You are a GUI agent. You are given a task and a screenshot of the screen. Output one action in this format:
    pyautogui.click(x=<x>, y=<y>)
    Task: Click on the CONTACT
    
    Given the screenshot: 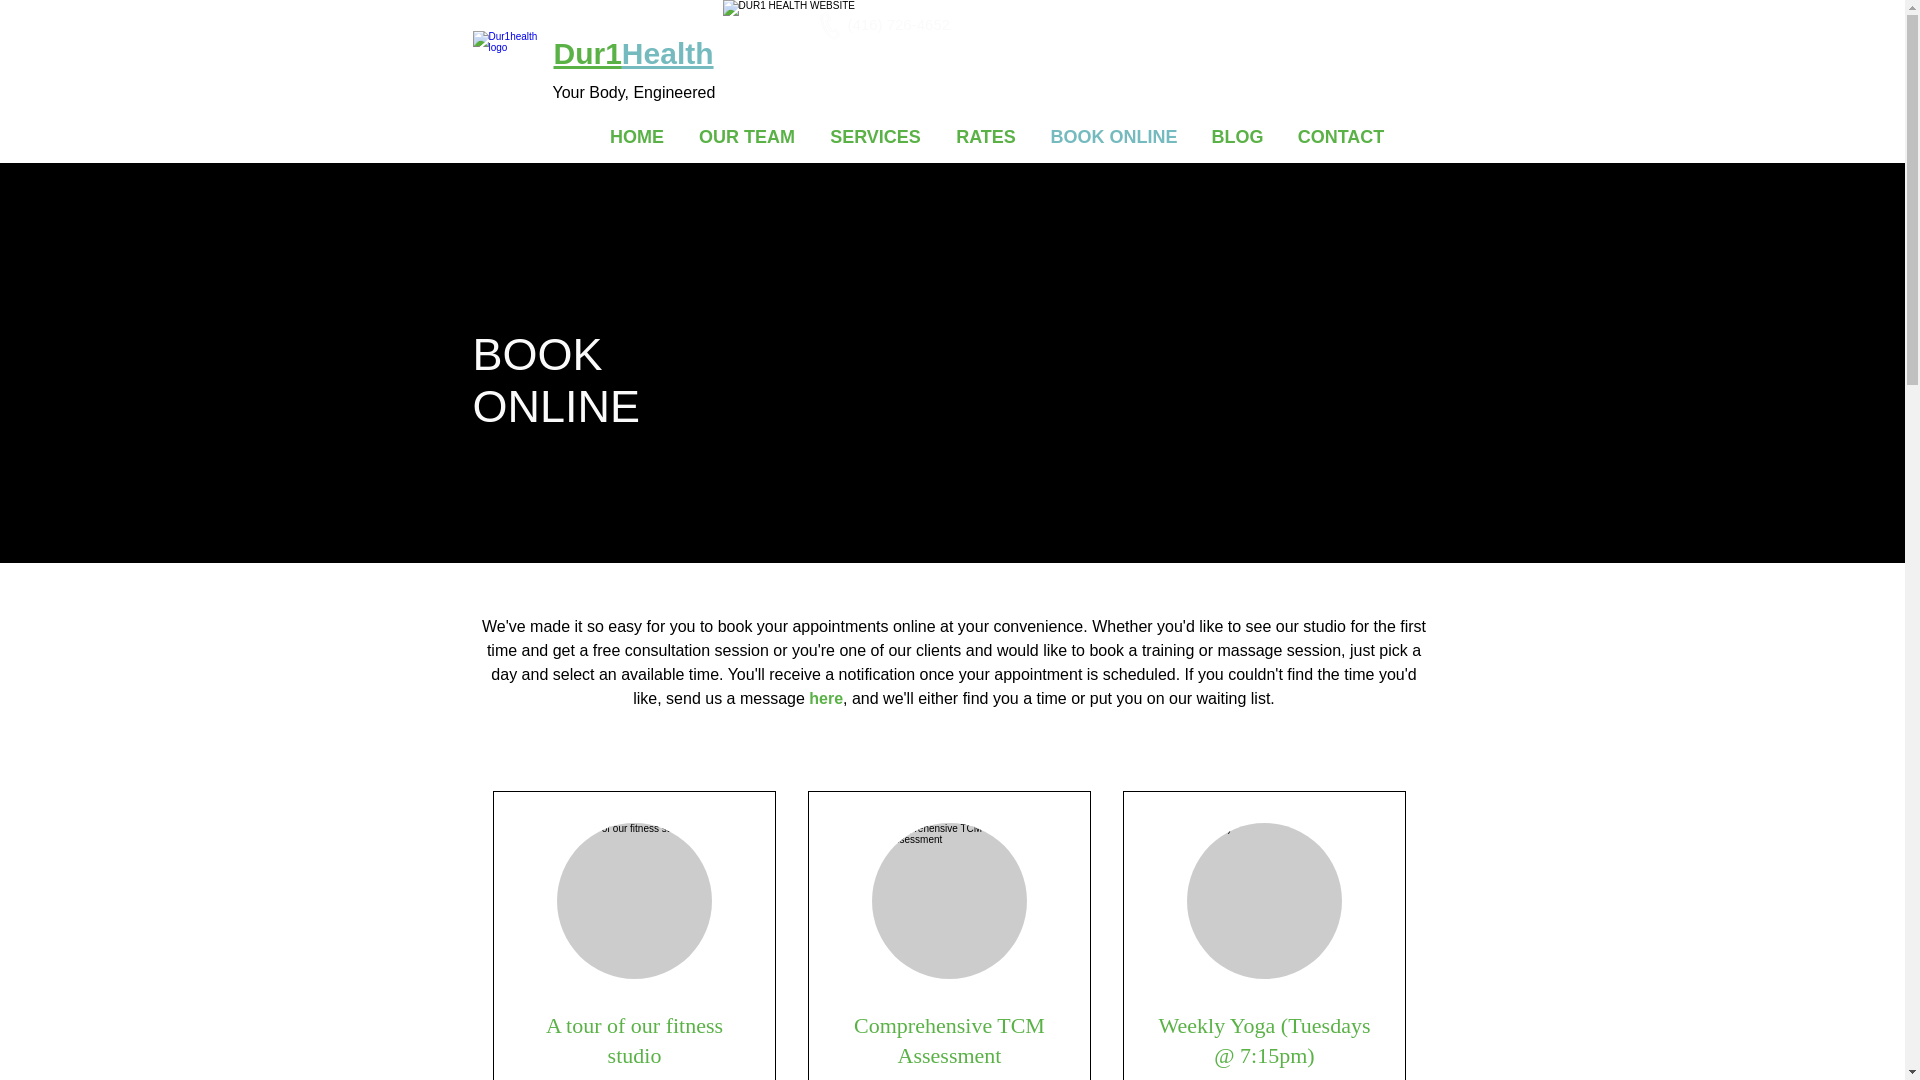 What is the action you would take?
    pyautogui.click(x=1340, y=136)
    